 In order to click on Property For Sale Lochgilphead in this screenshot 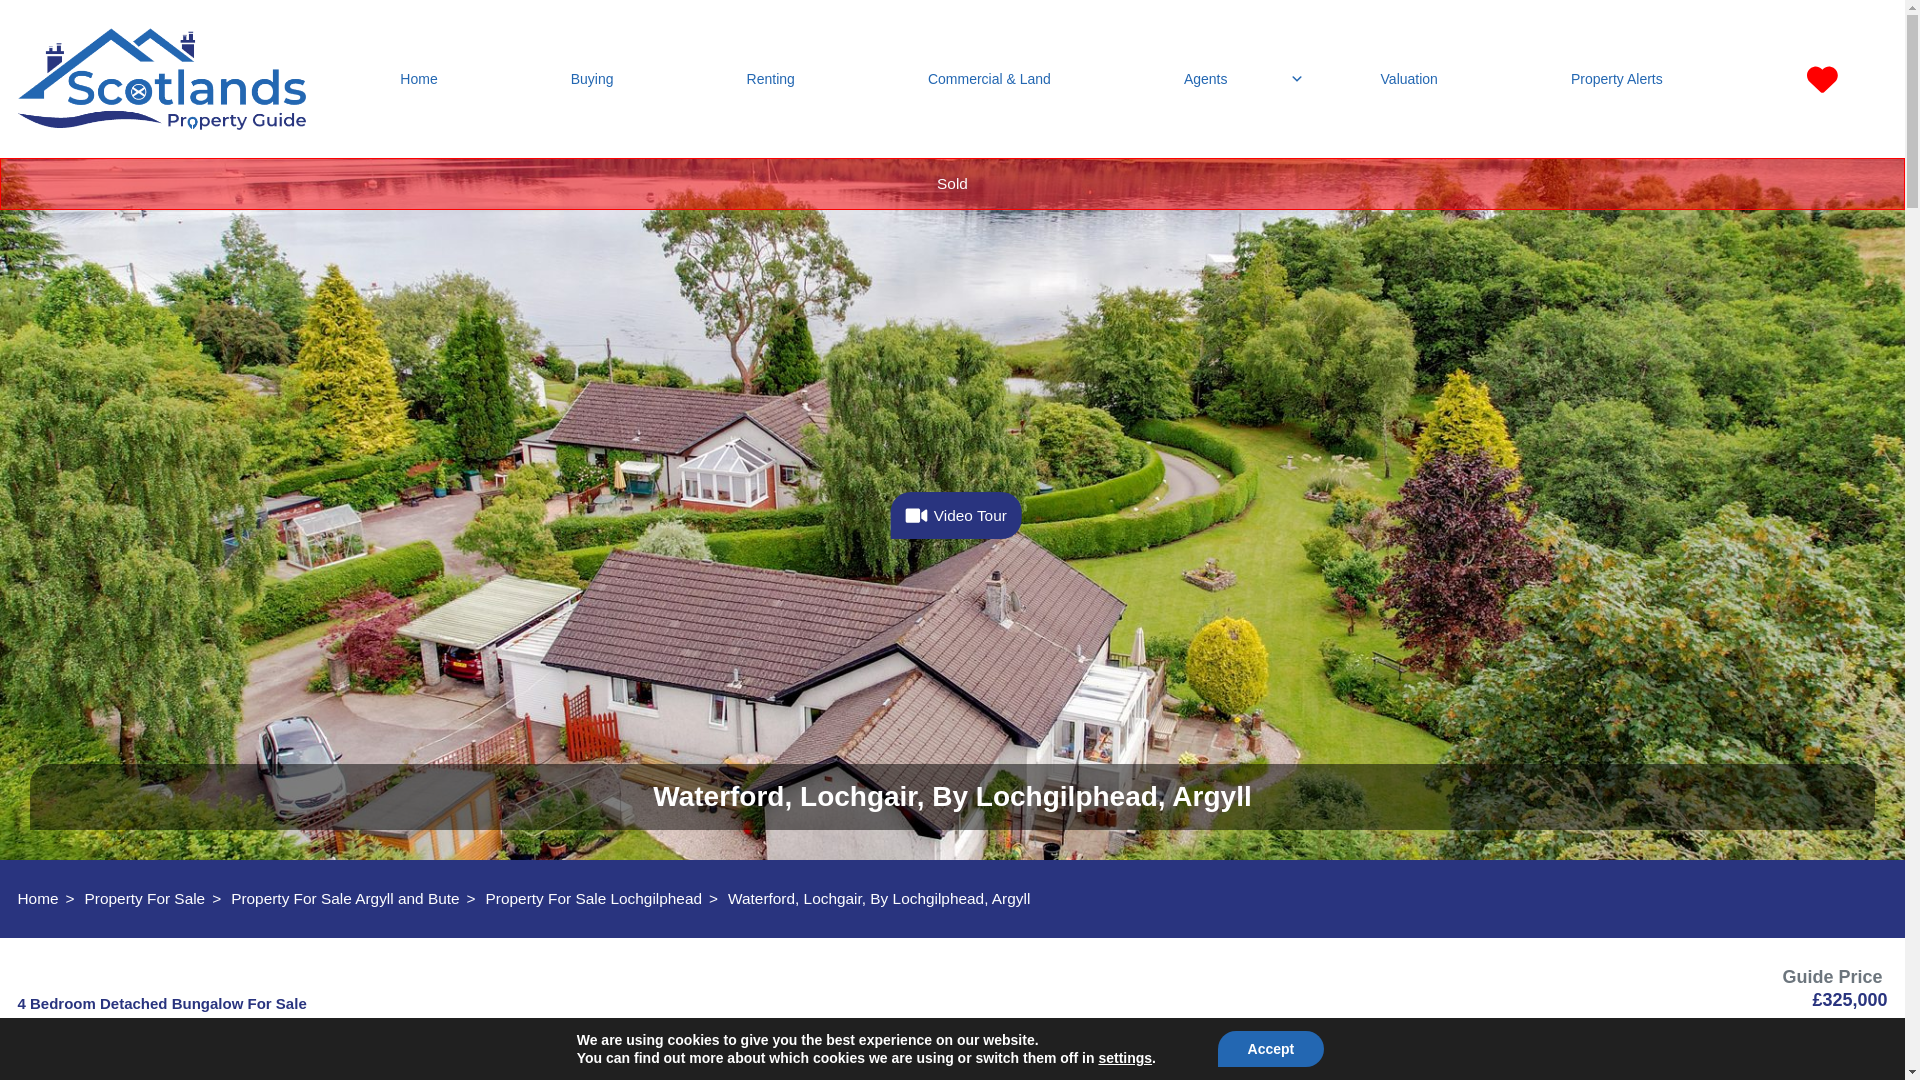, I will do `click(594, 898)`.